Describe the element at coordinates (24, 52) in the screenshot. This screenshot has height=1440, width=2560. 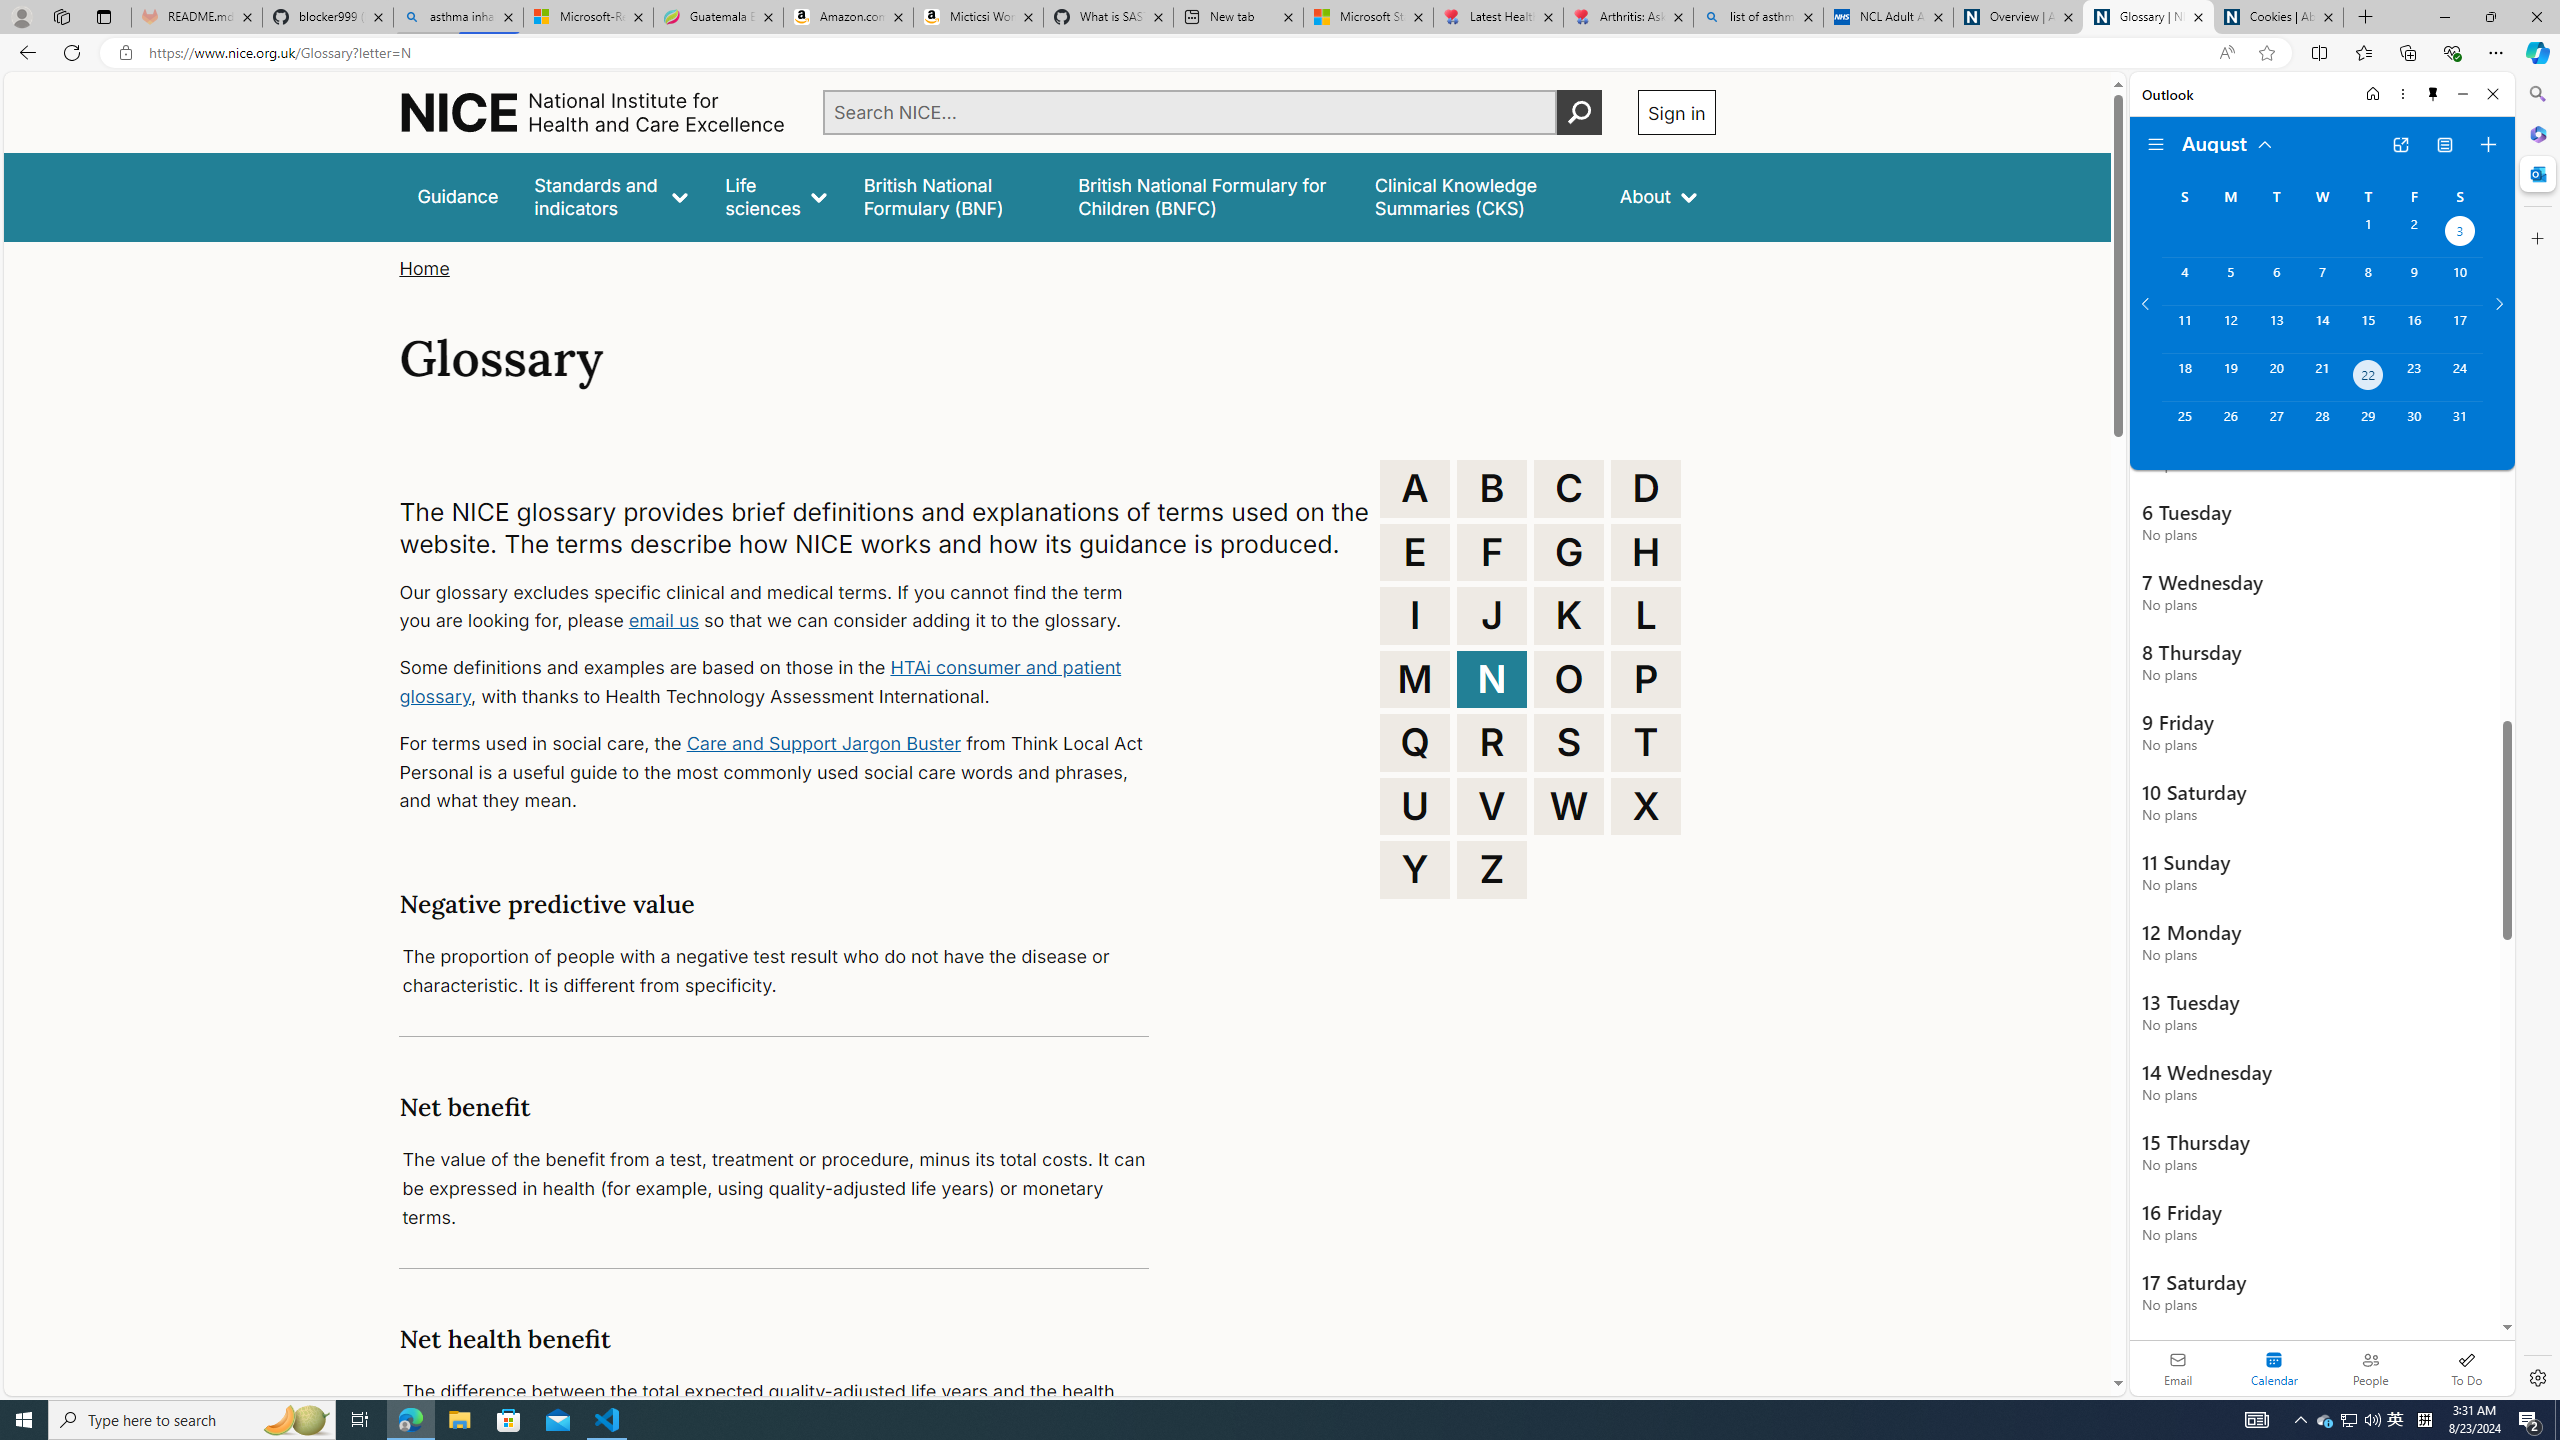
I see `Back` at that location.